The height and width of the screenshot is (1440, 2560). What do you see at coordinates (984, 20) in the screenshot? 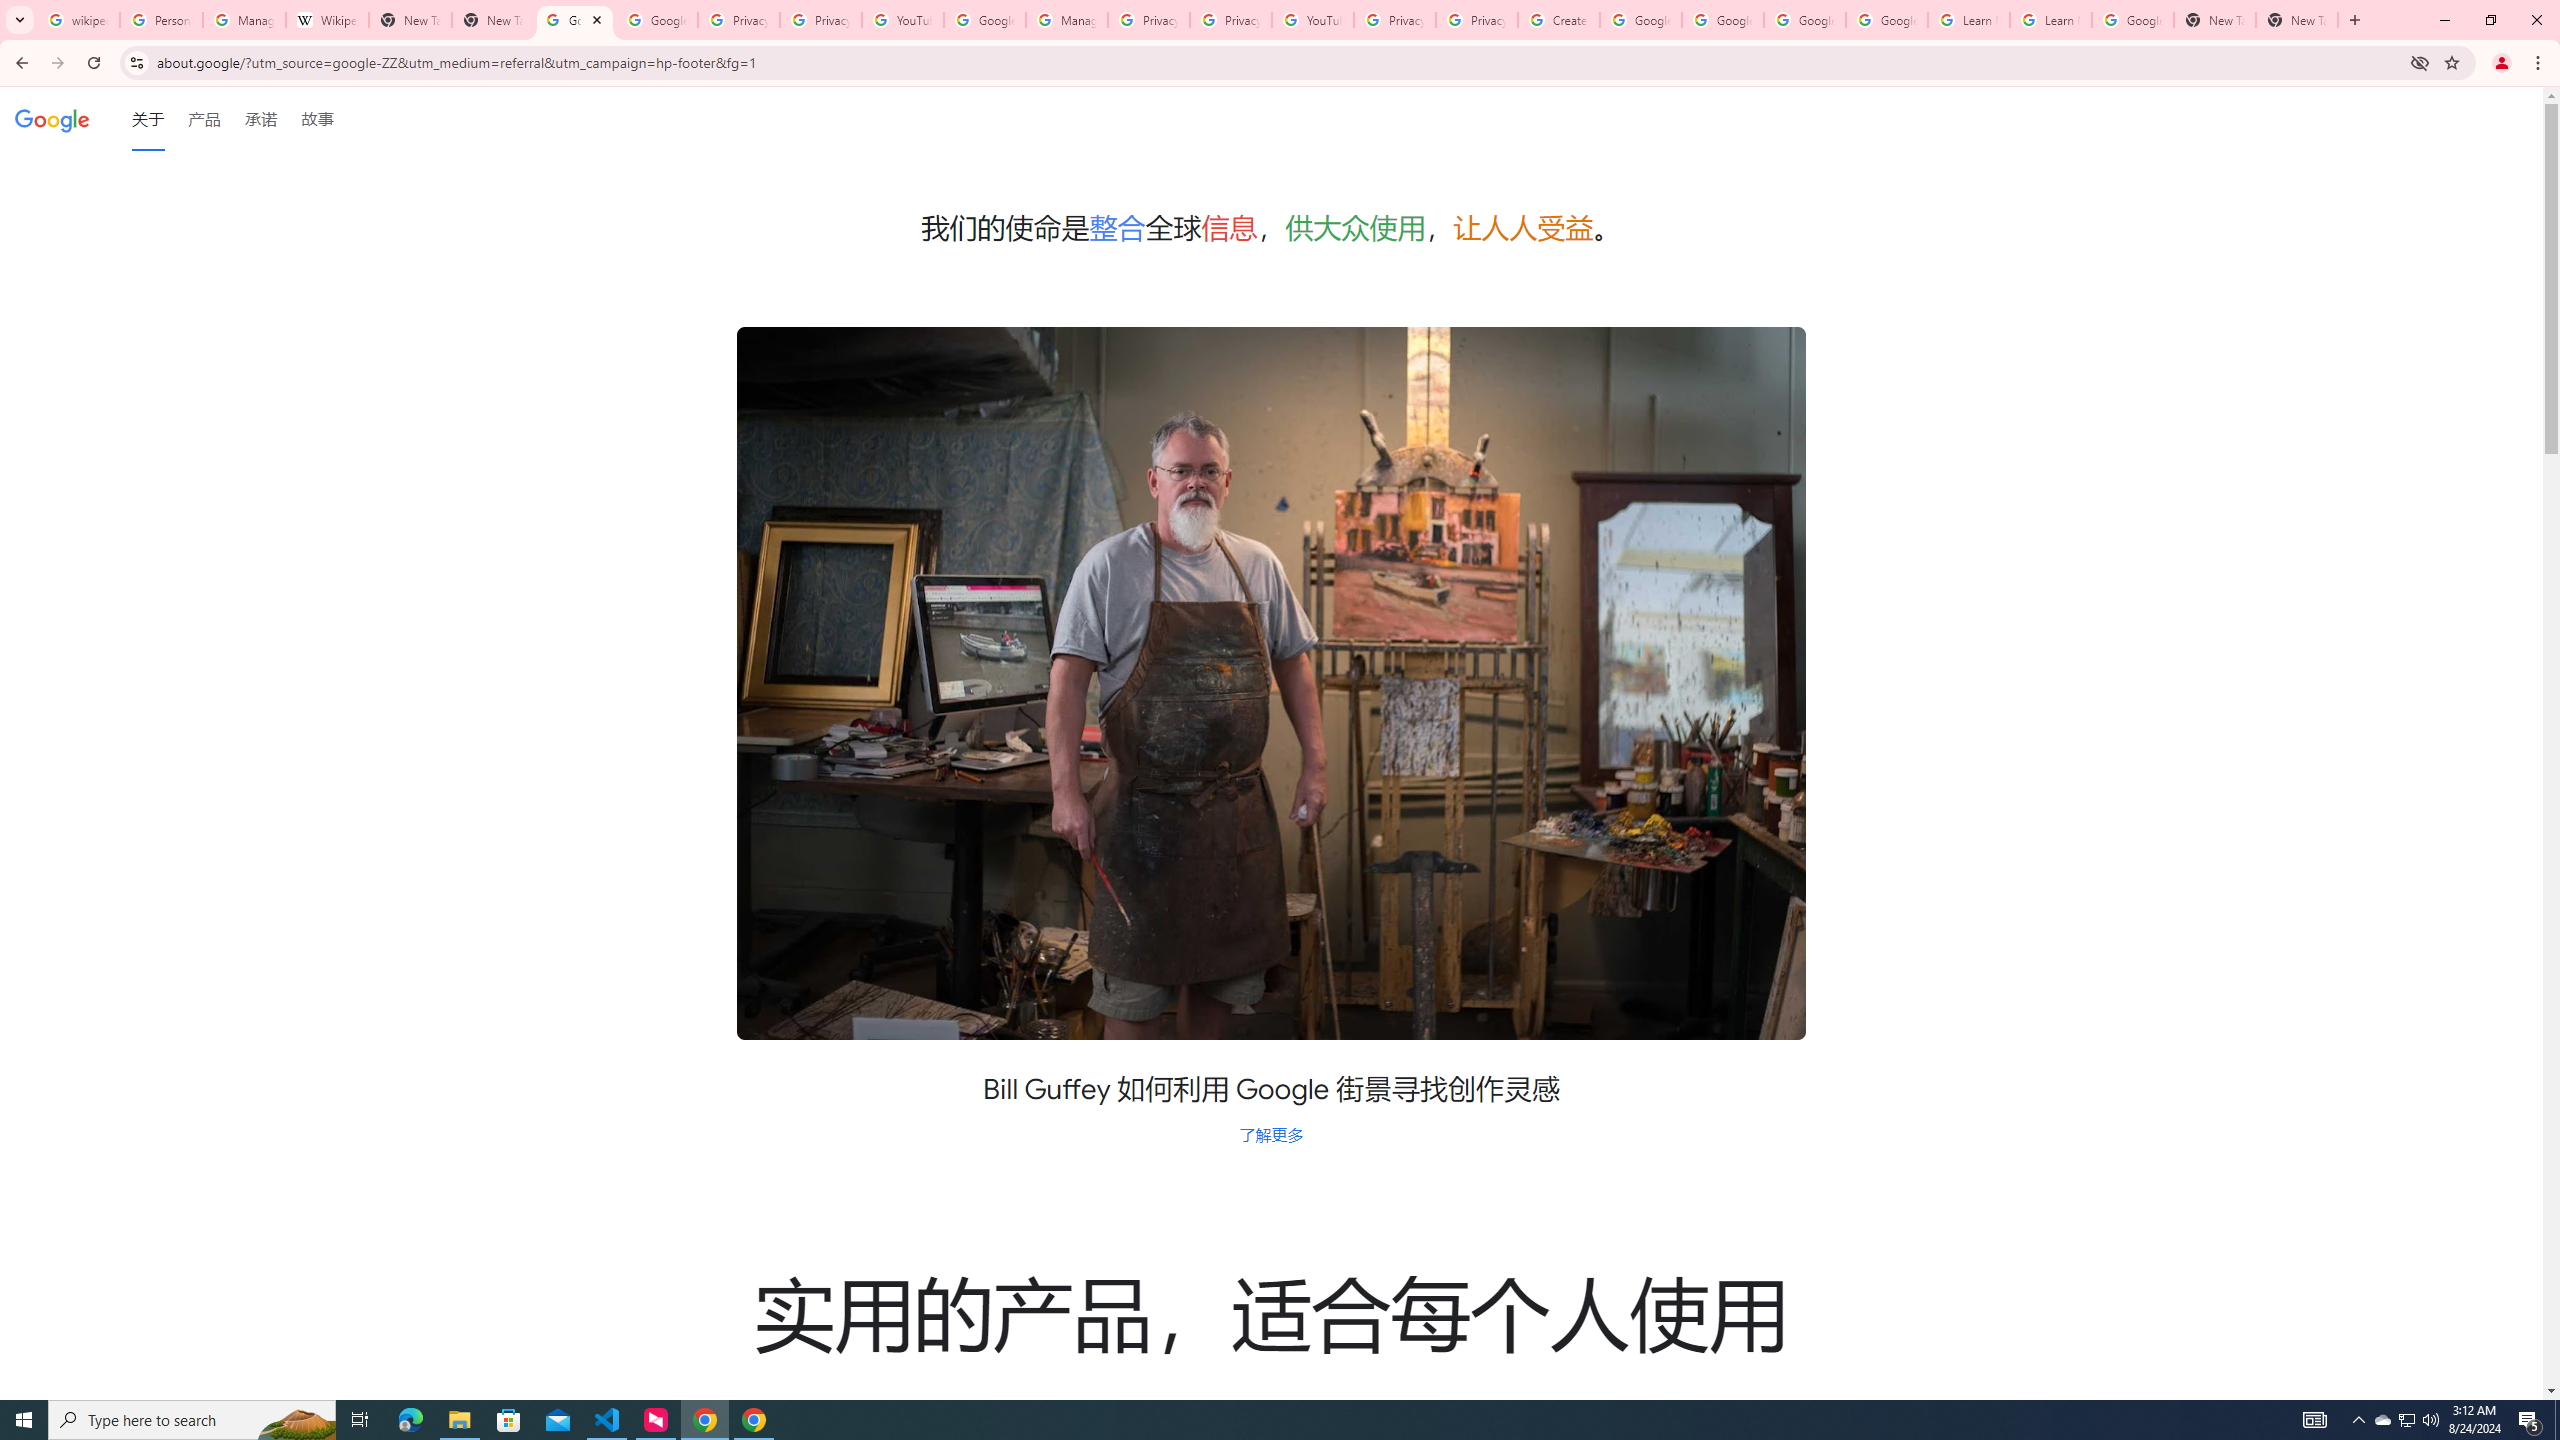
I see `Google Account Help` at bounding box center [984, 20].